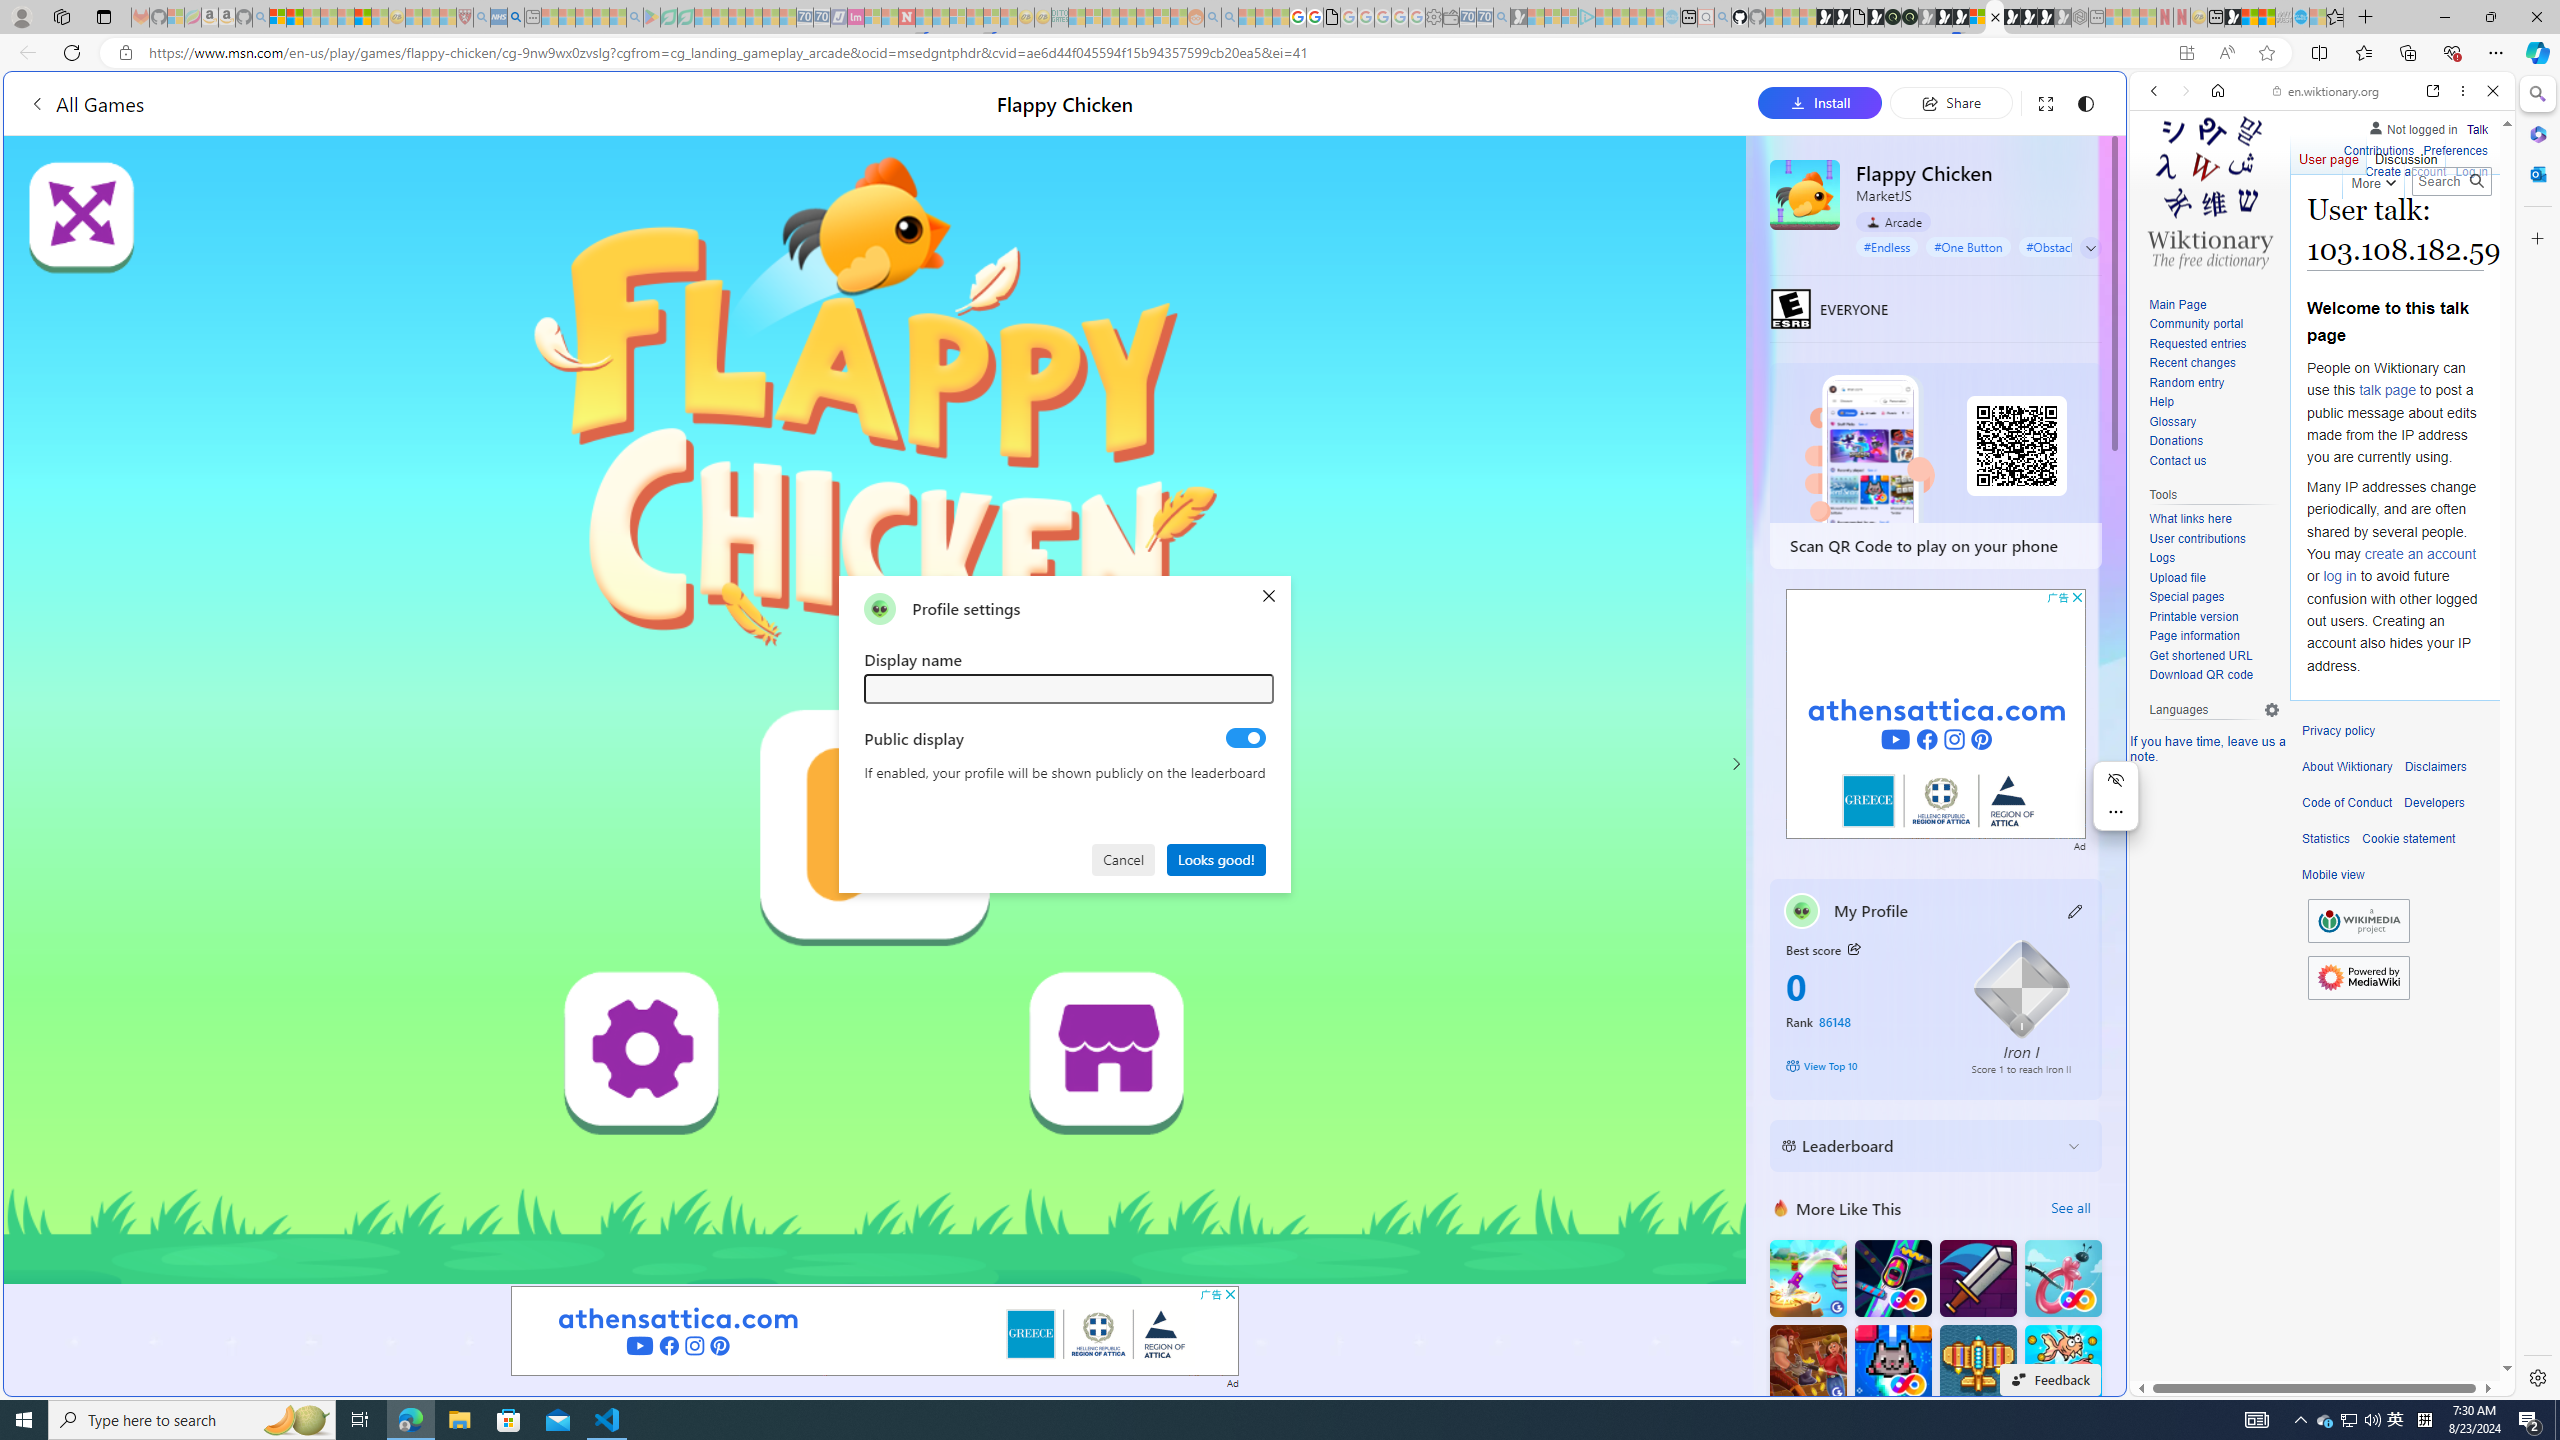 The width and height of the screenshot is (2560, 1440). Describe the element at coordinates (1280, 684) in the screenshot. I see `World - MSN` at that location.